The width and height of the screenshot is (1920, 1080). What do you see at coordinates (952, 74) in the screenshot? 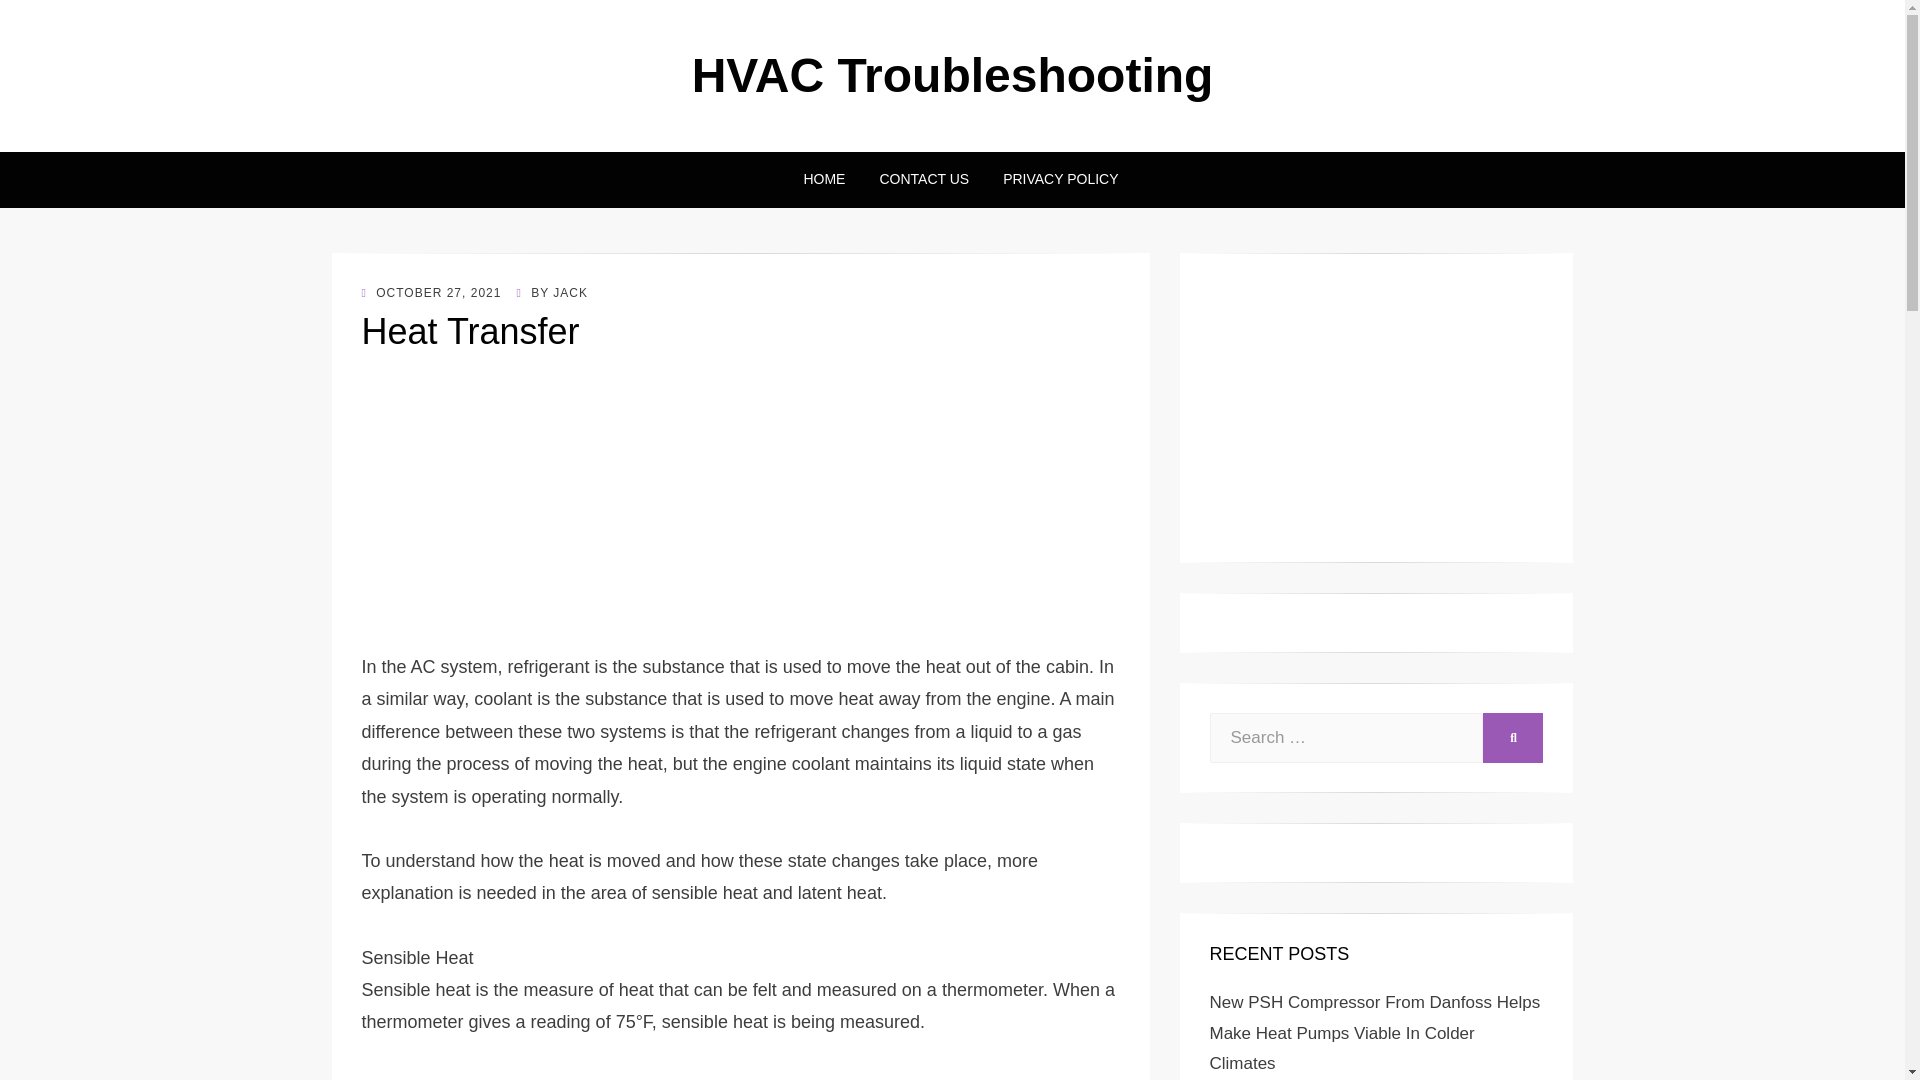
I see `HVAC Troubleshooting` at bounding box center [952, 74].